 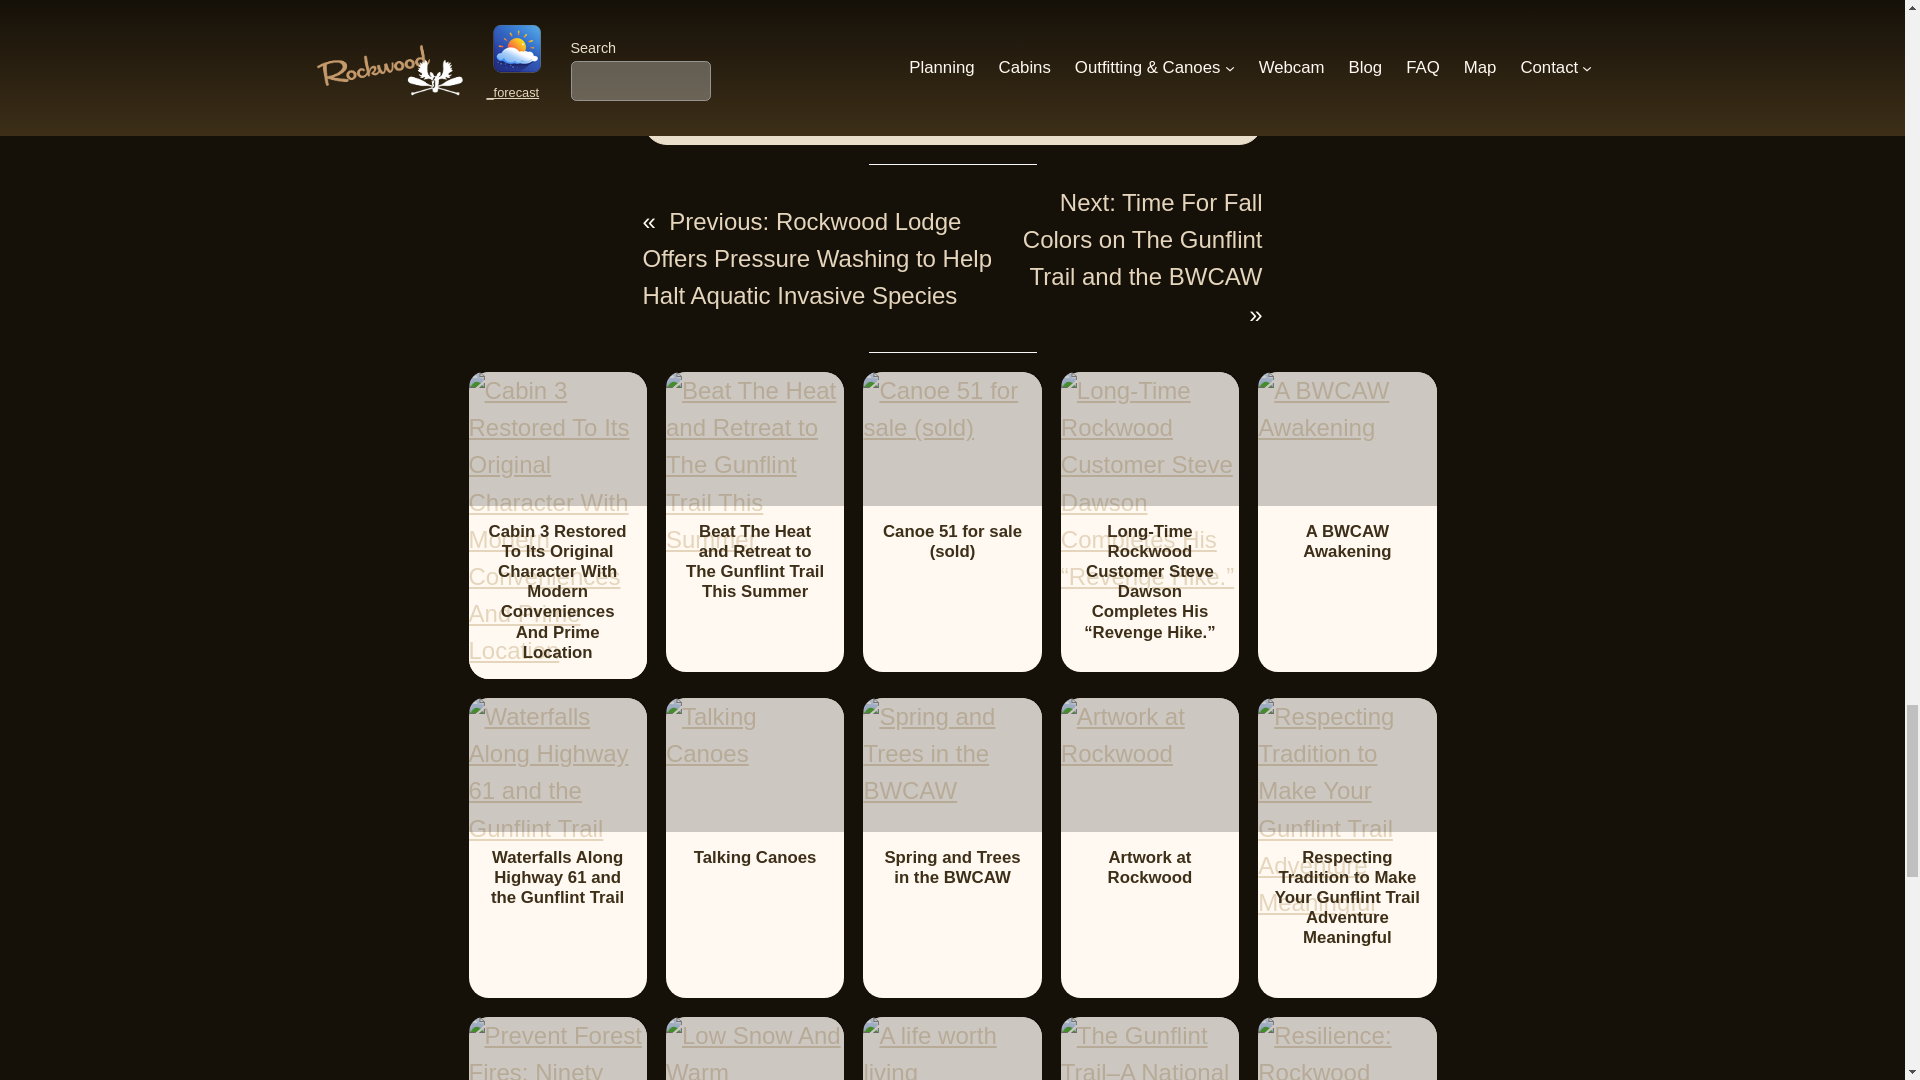 What do you see at coordinates (970, 12) in the screenshot?
I see `Subscribe` at bounding box center [970, 12].